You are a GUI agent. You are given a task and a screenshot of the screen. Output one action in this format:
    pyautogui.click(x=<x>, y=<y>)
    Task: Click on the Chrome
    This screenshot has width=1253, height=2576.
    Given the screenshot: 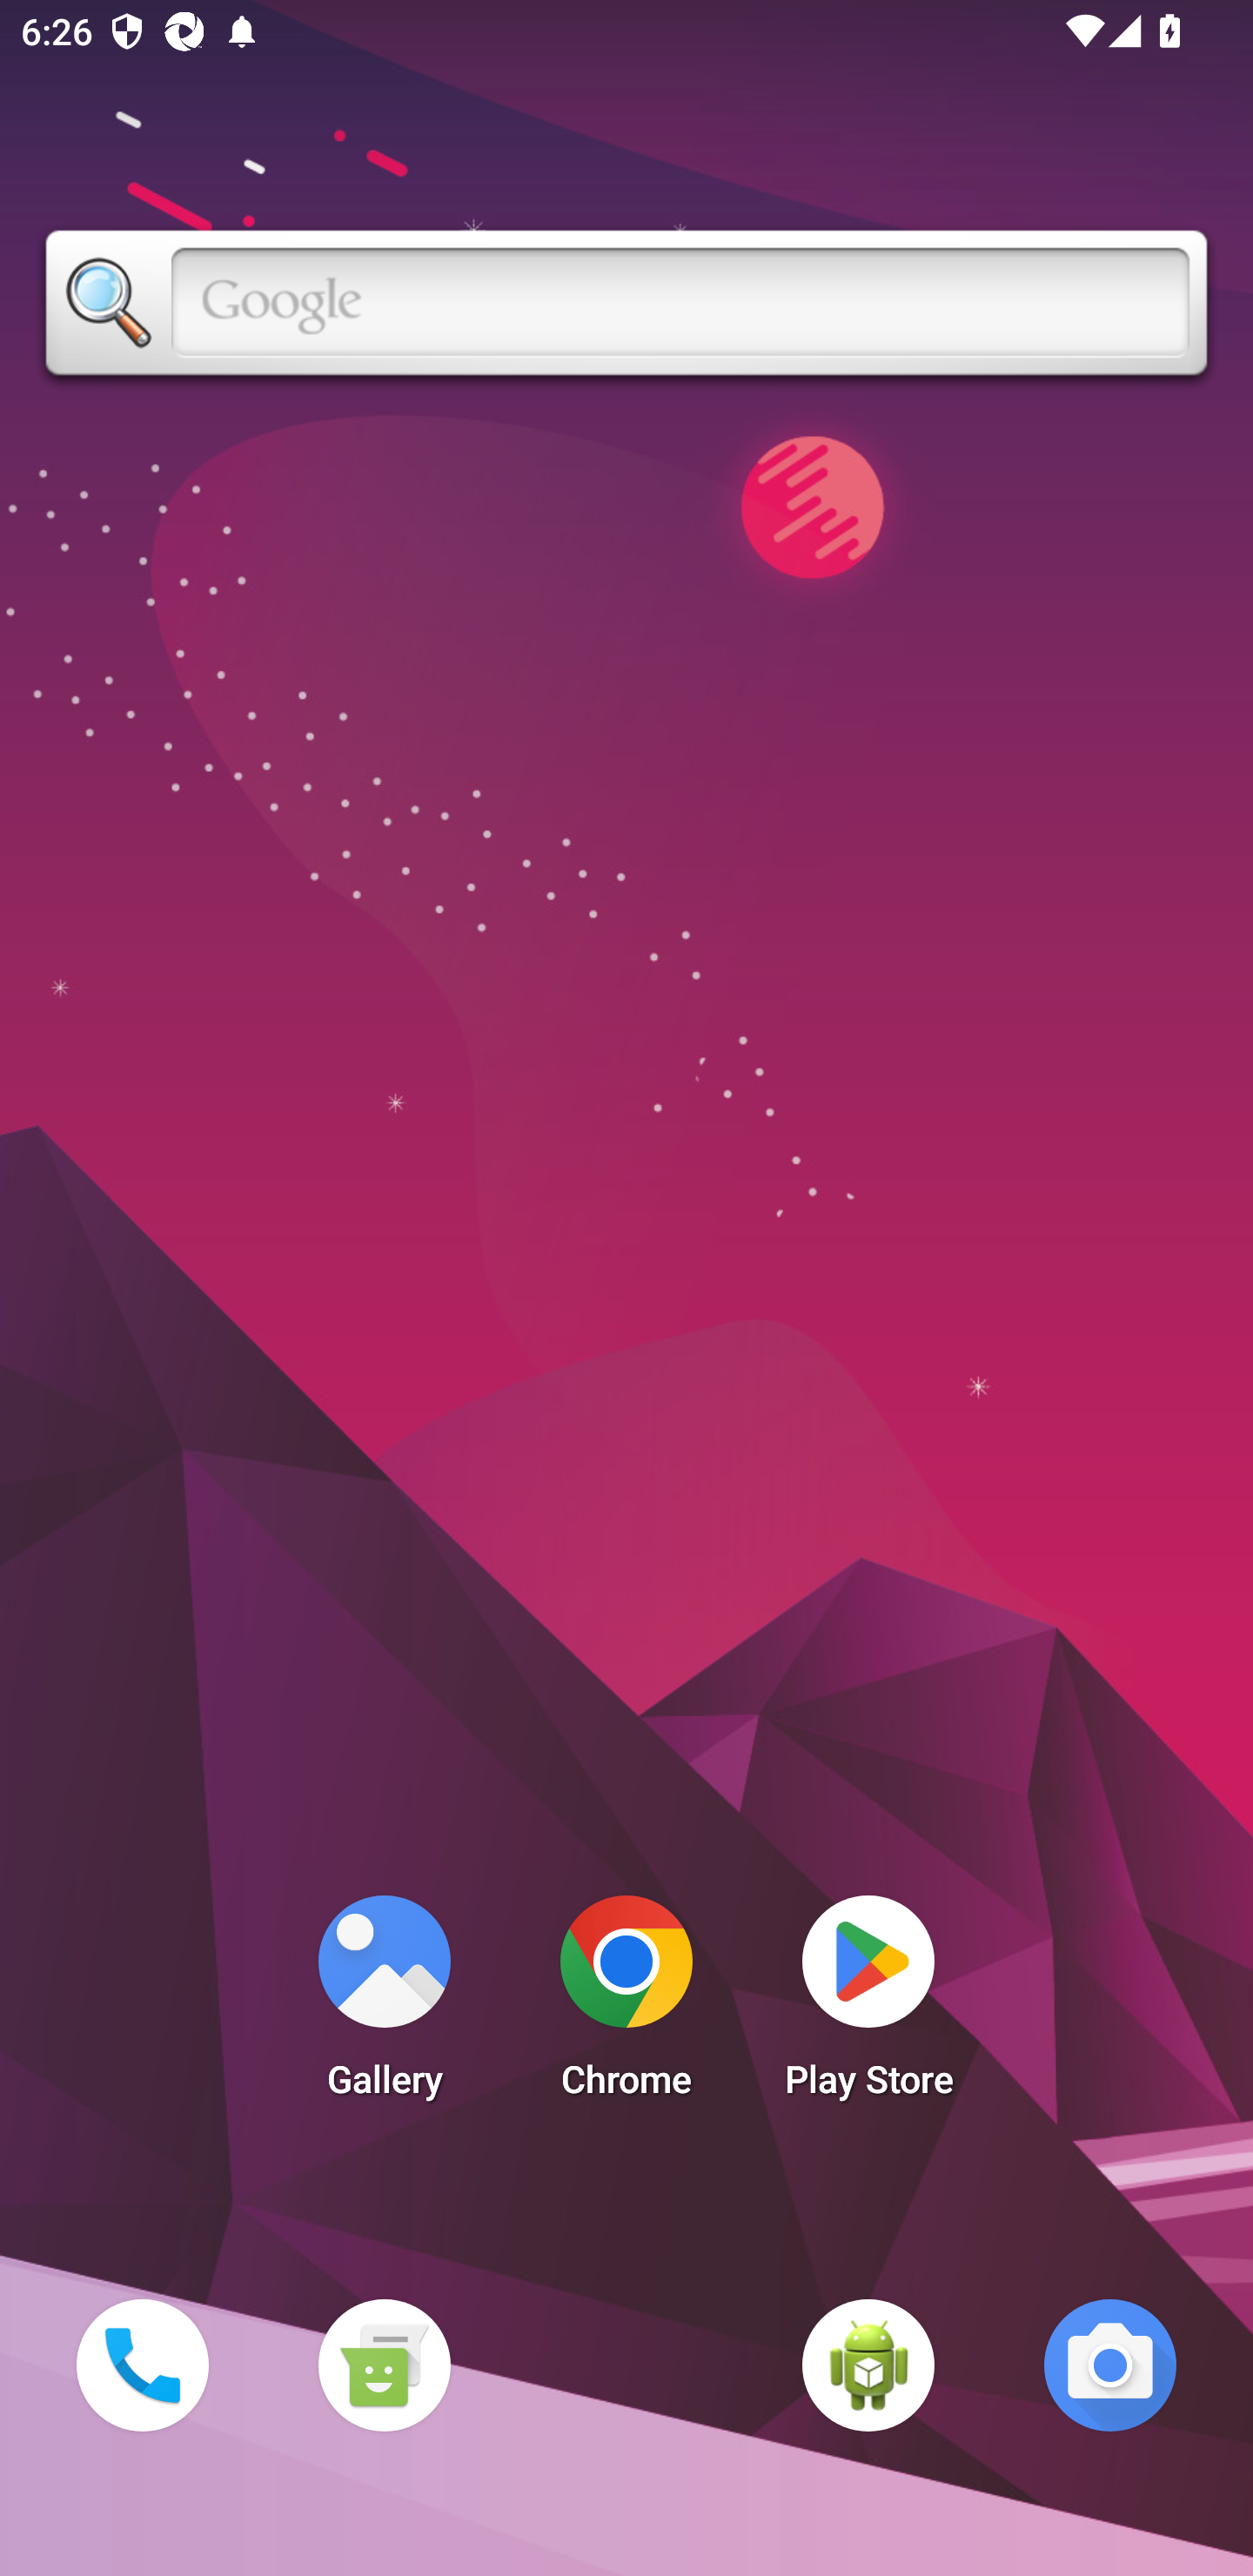 What is the action you would take?
    pyautogui.click(x=626, y=2005)
    